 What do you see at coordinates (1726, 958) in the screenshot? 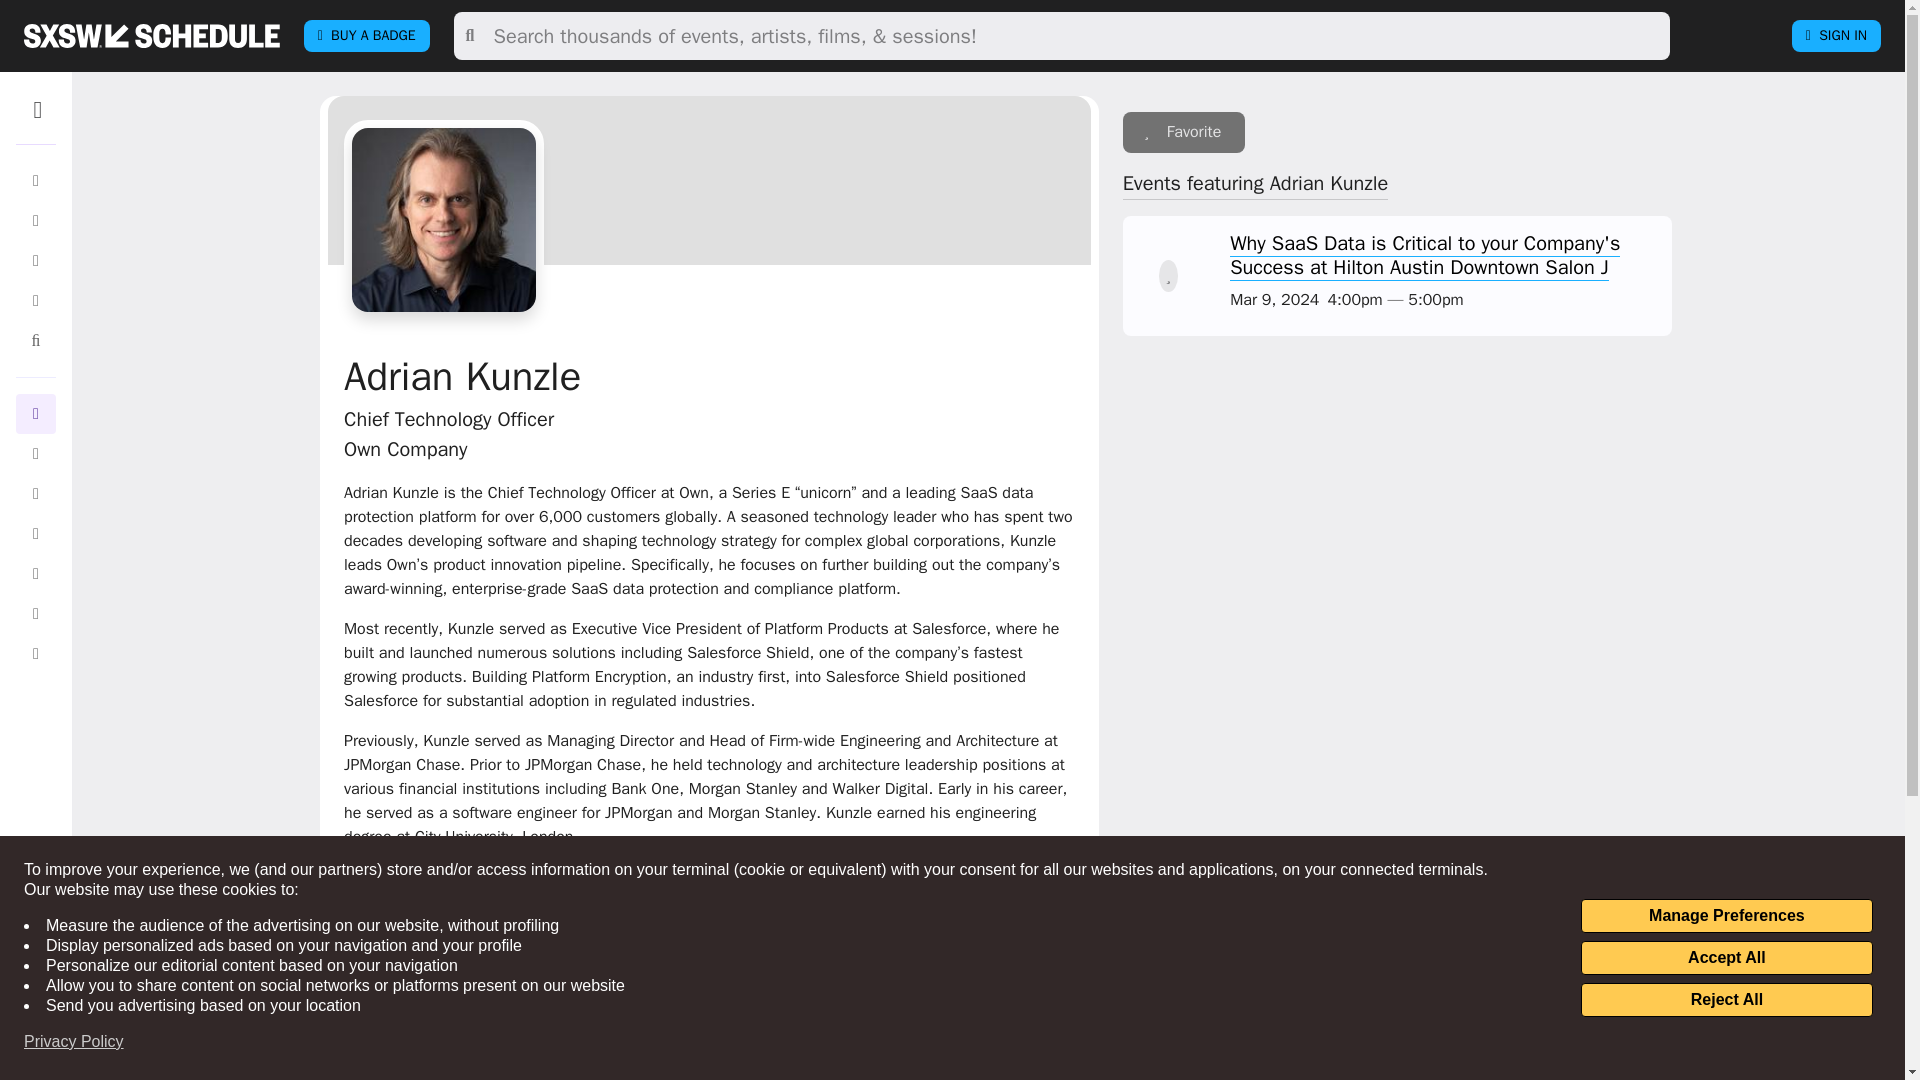
I see `Accept All` at bounding box center [1726, 958].